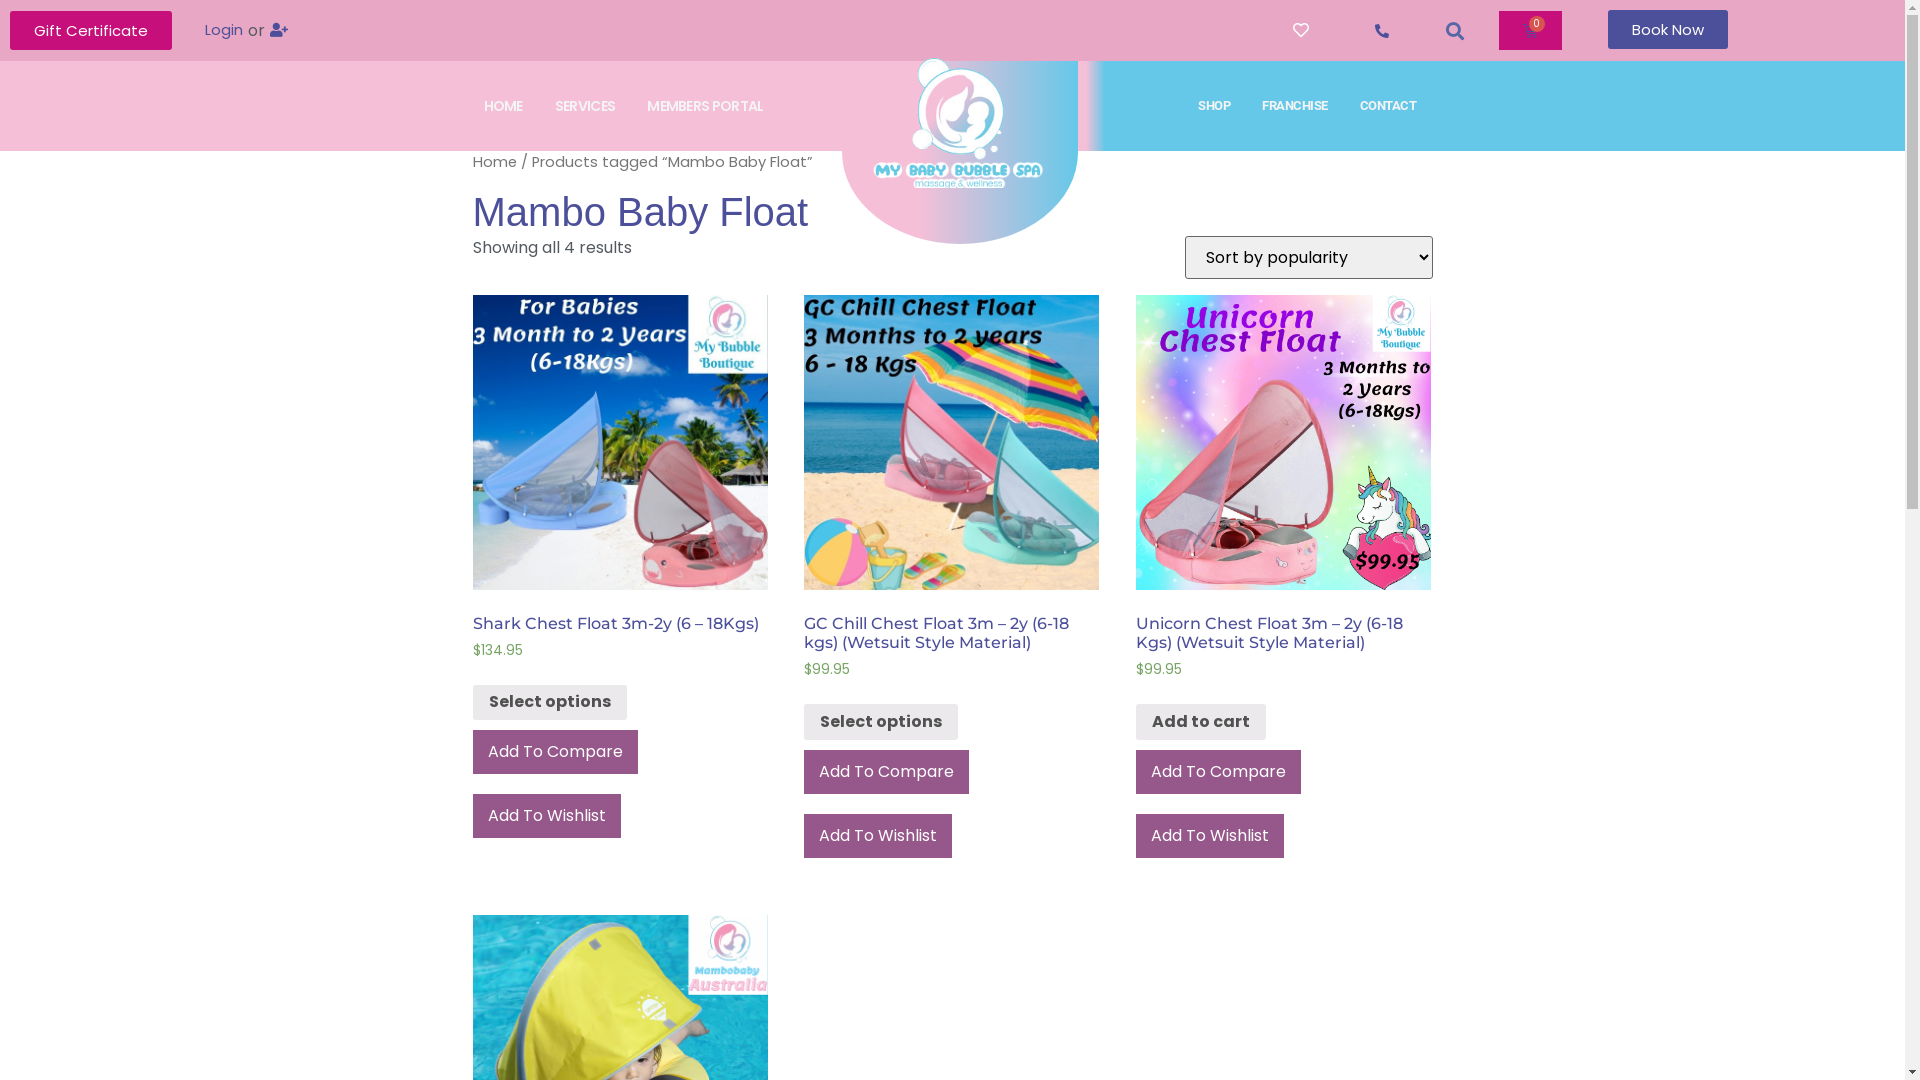 The height and width of the screenshot is (1080, 1920). I want to click on Add To Compare, so click(886, 772).